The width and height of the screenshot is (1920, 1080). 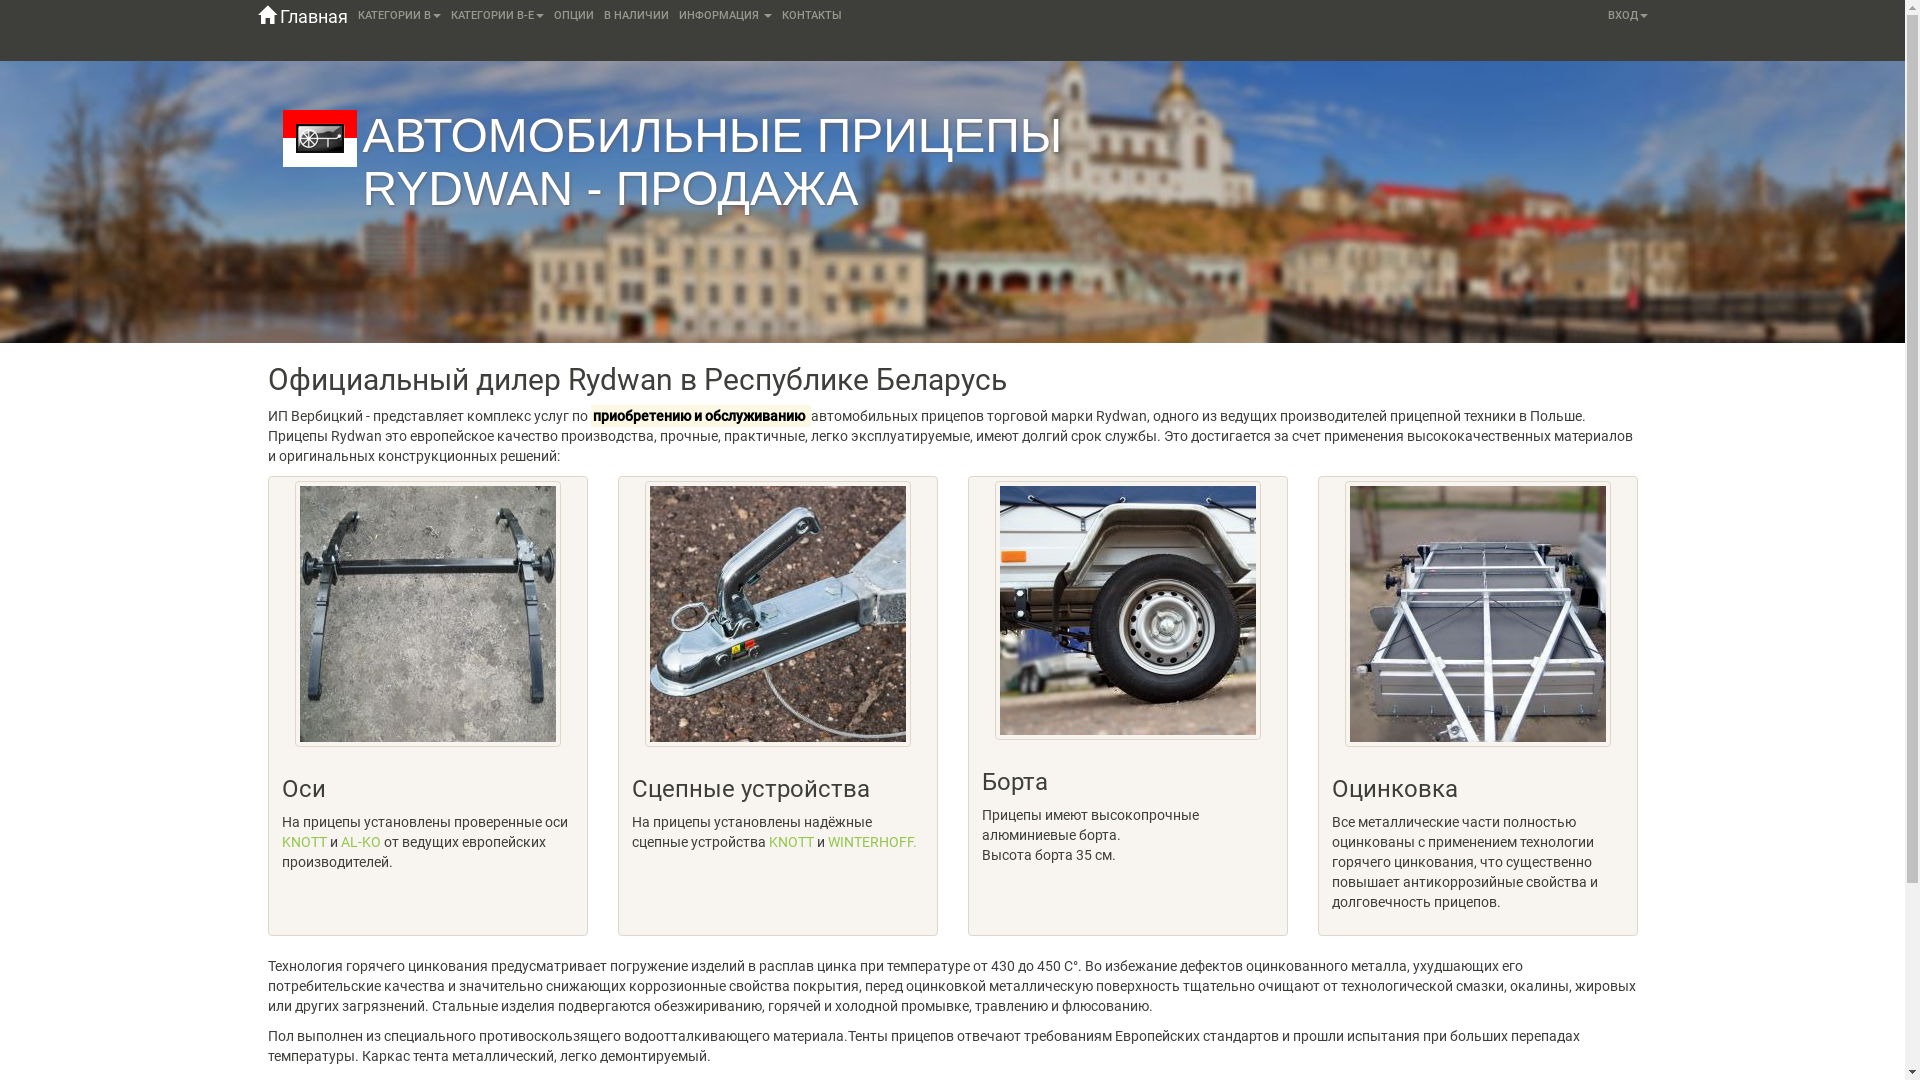 What do you see at coordinates (872, 842) in the screenshot?
I see `WINTERHOFF.` at bounding box center [872, 842].